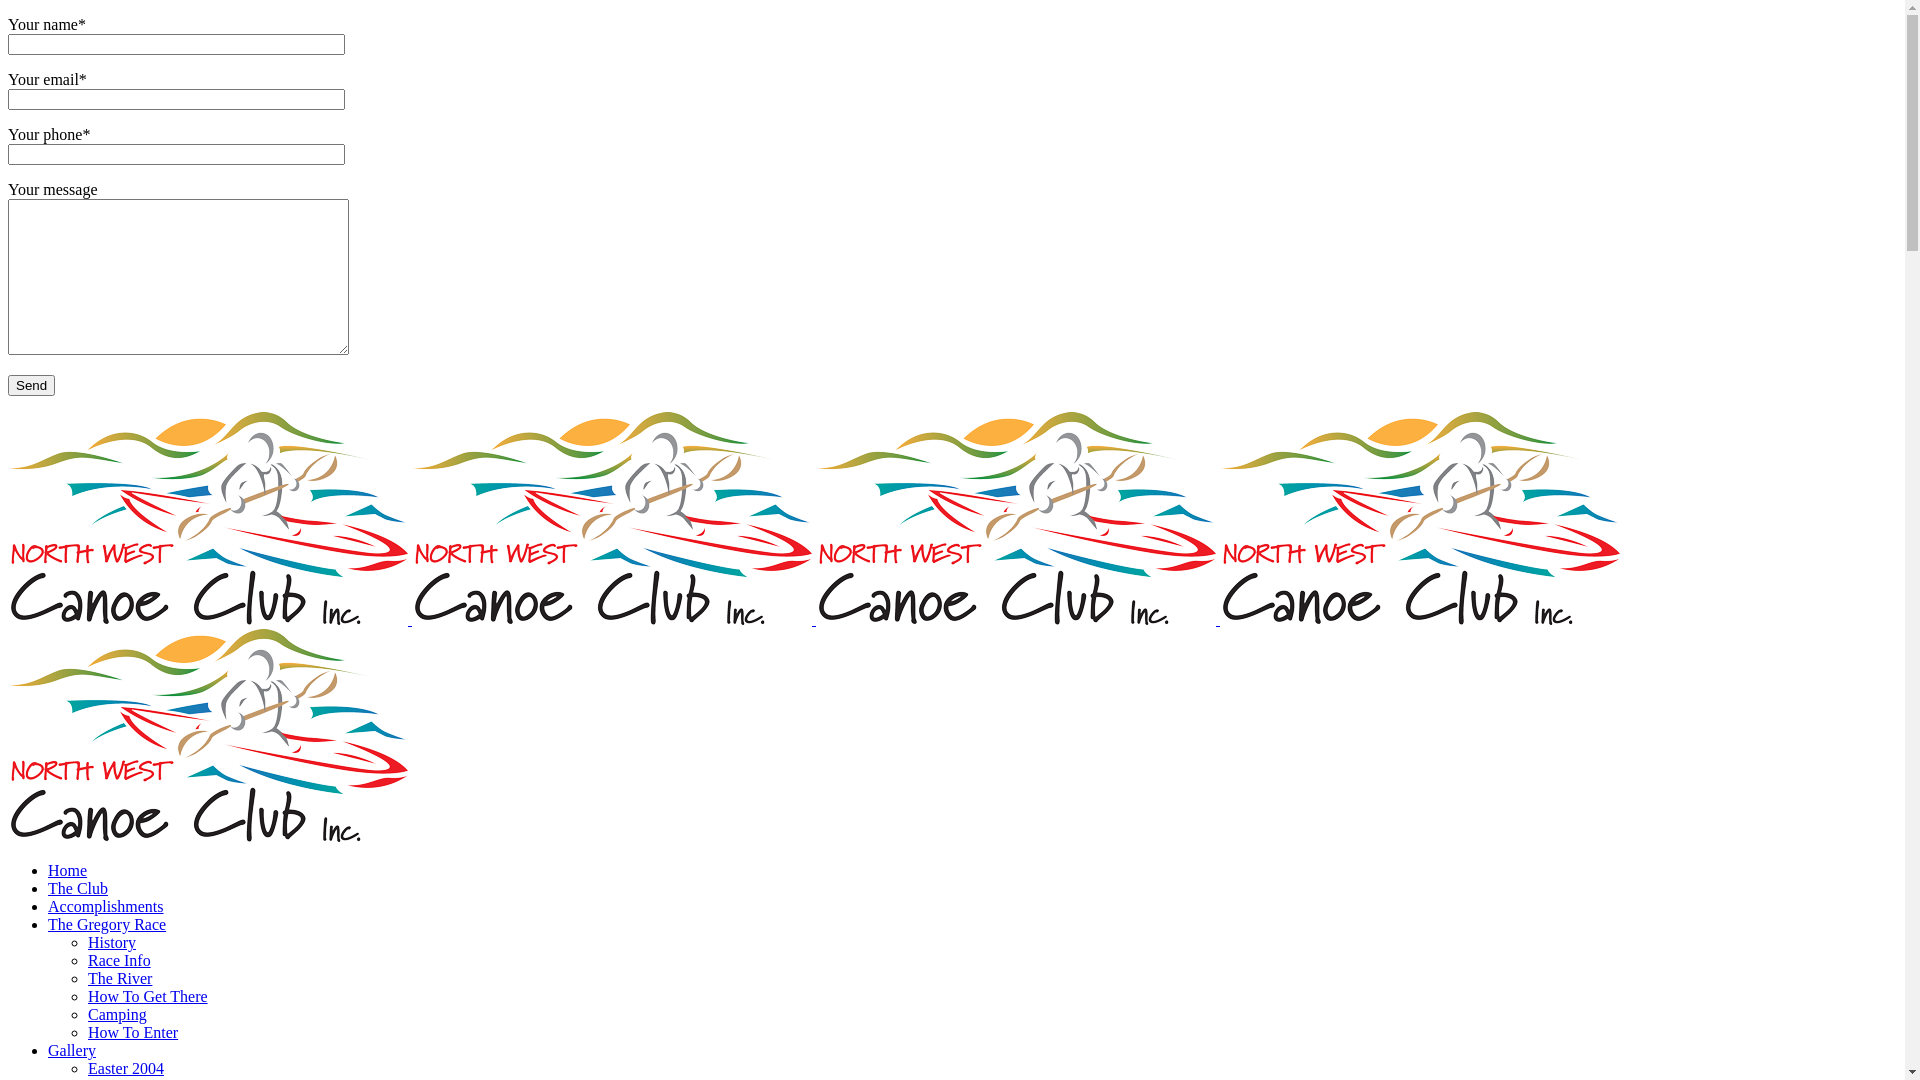  Describe the element at coordinates (126, 1068) in the screenshot. I see `Easter 2004` at that location.